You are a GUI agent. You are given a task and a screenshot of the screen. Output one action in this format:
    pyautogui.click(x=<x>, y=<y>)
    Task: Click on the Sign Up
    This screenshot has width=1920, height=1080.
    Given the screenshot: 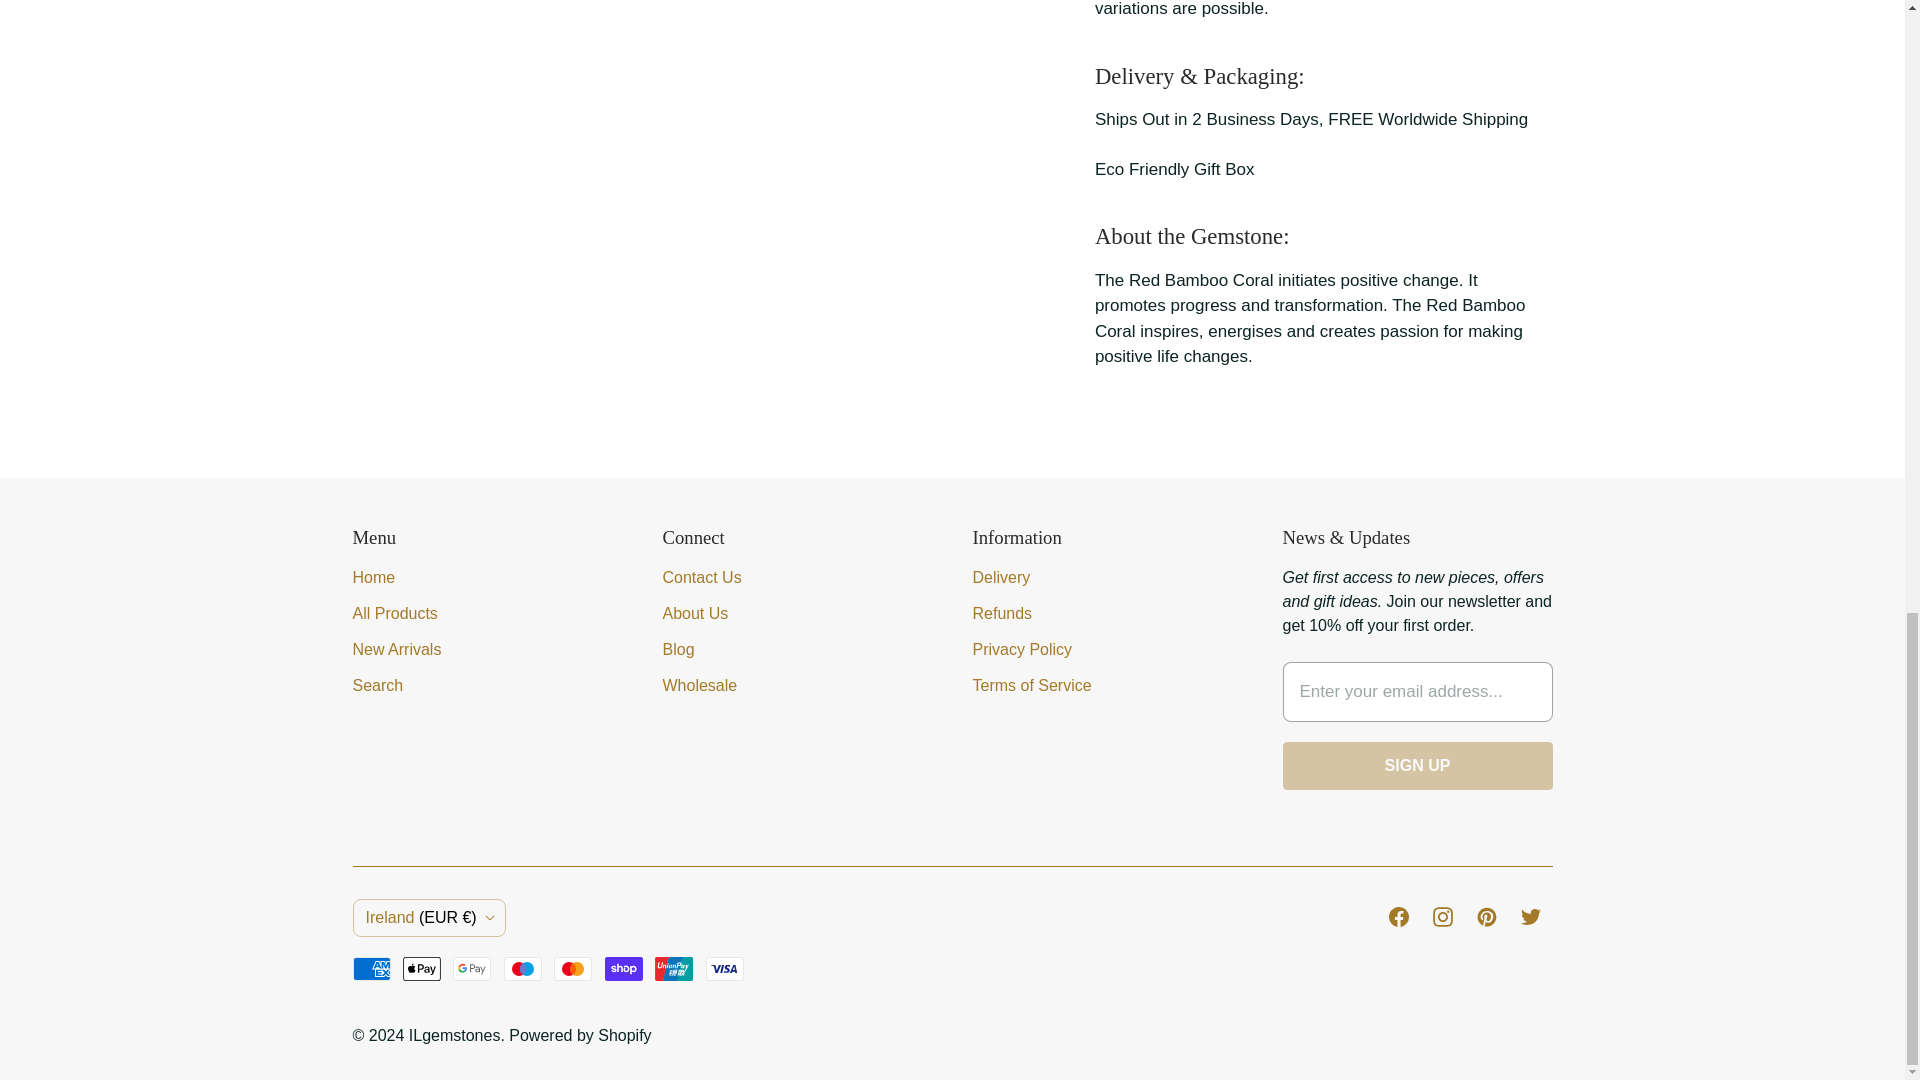 What is the action you would take?
    pyautogui.click(x=1416, y=765)
    